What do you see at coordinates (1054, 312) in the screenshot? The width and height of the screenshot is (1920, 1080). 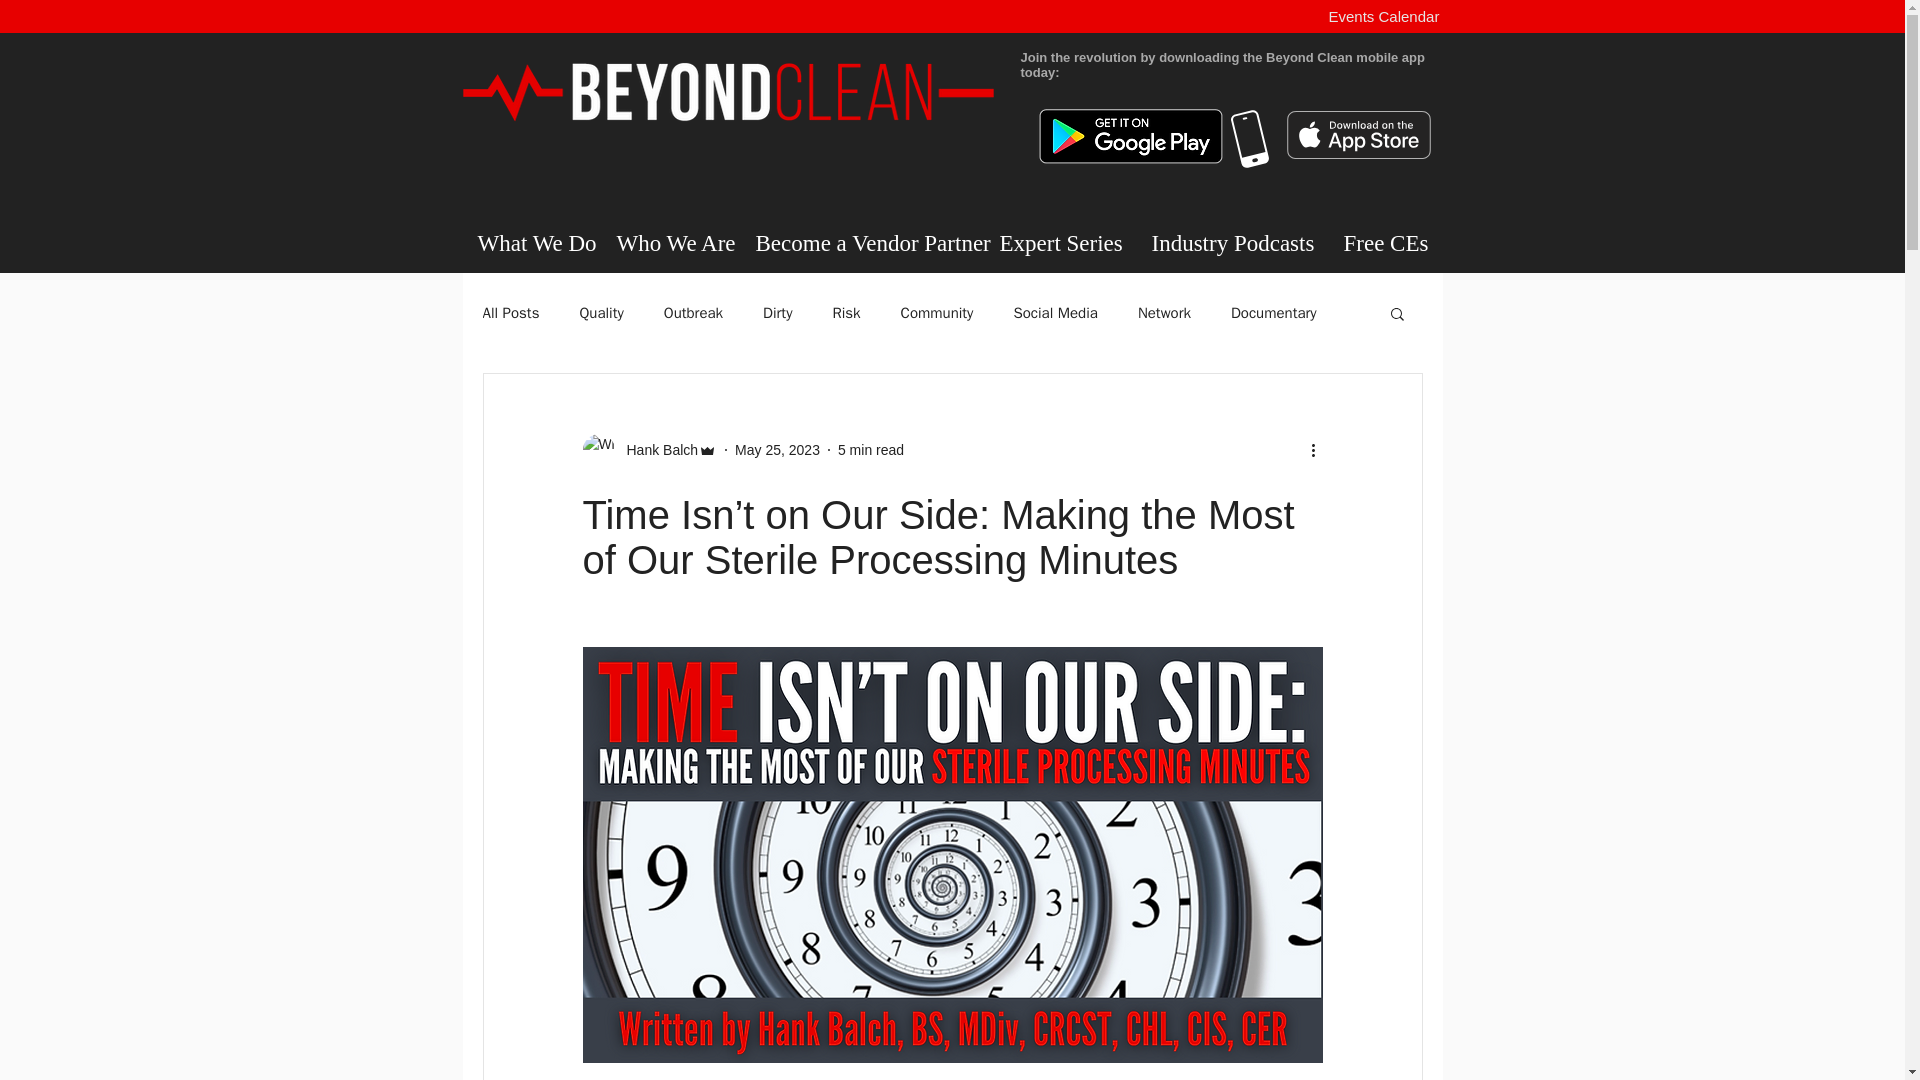 I see `Social Media` at bounding box center [1054, 312].